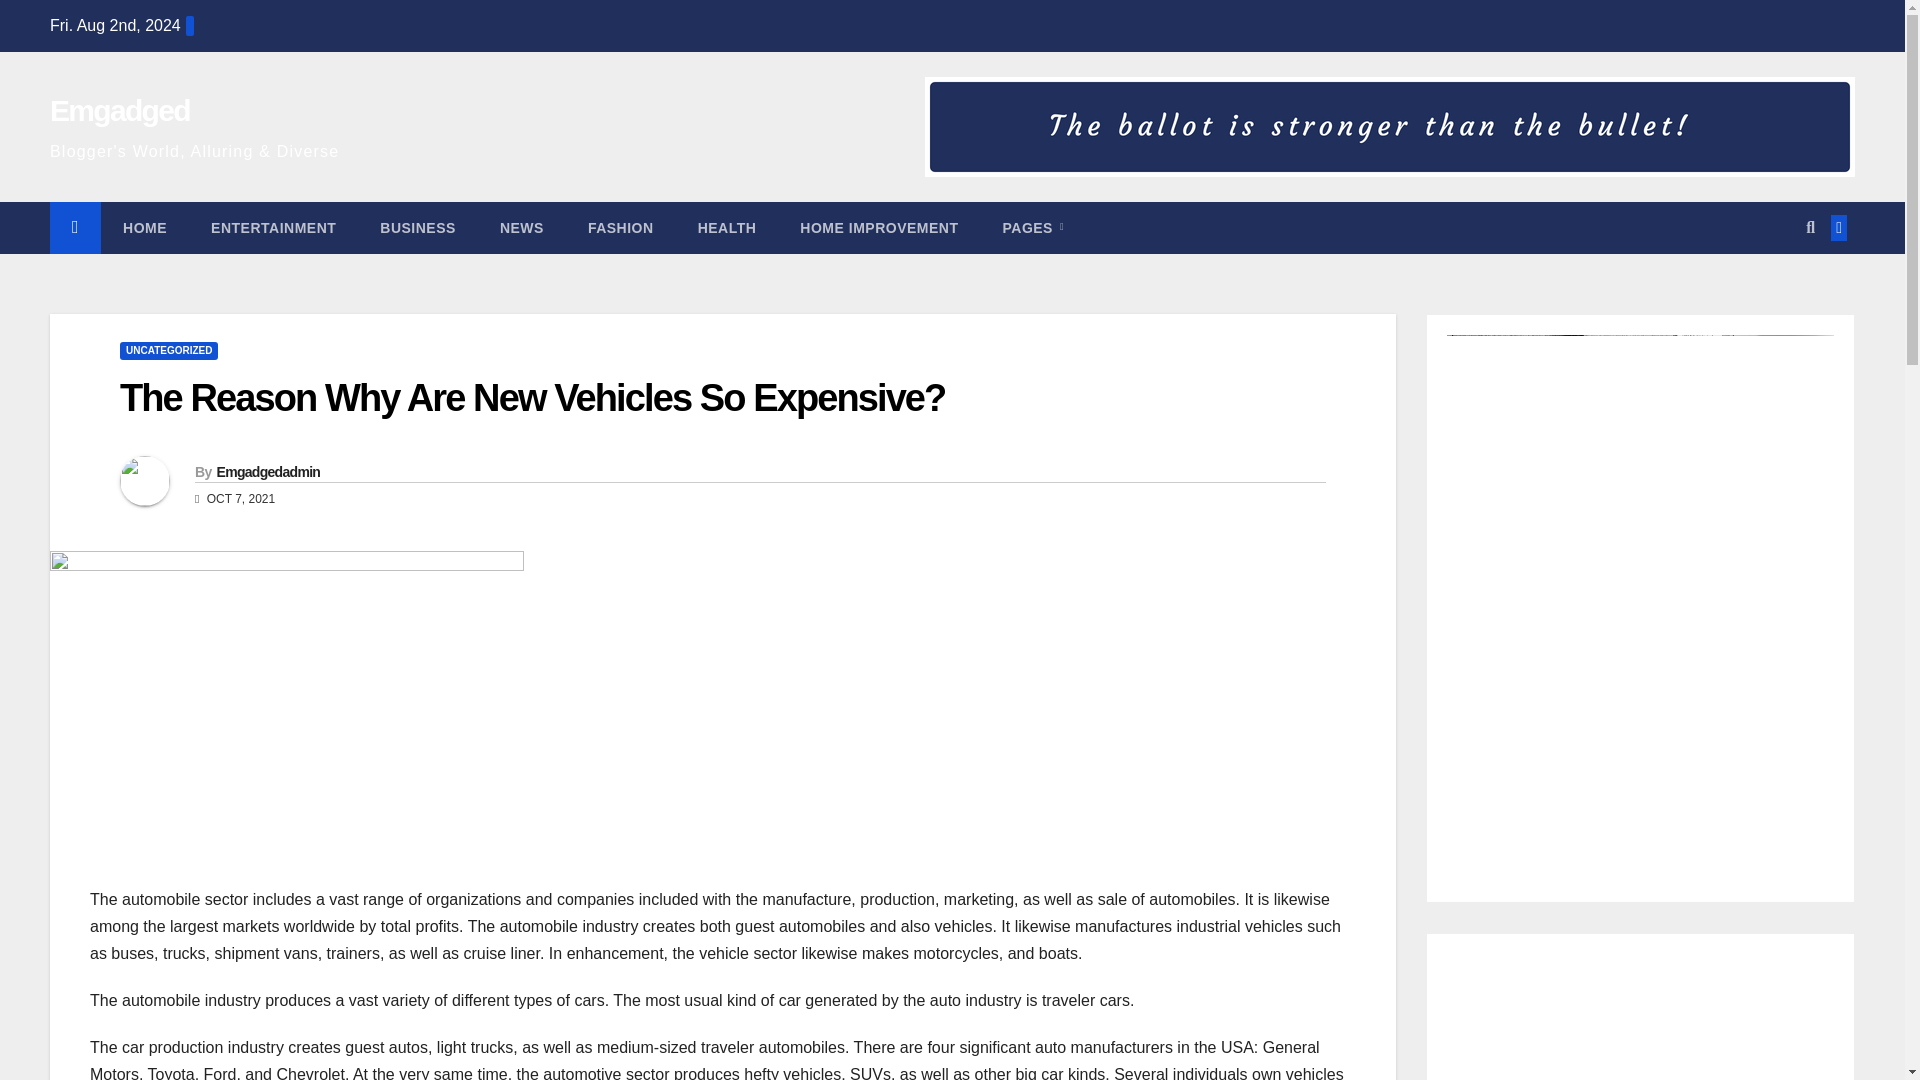 The width and height of the screenshot is (1920, 1080). Describe the element at coordinates (272, 227) in the screenshot. I see `Entertainment` at that location.